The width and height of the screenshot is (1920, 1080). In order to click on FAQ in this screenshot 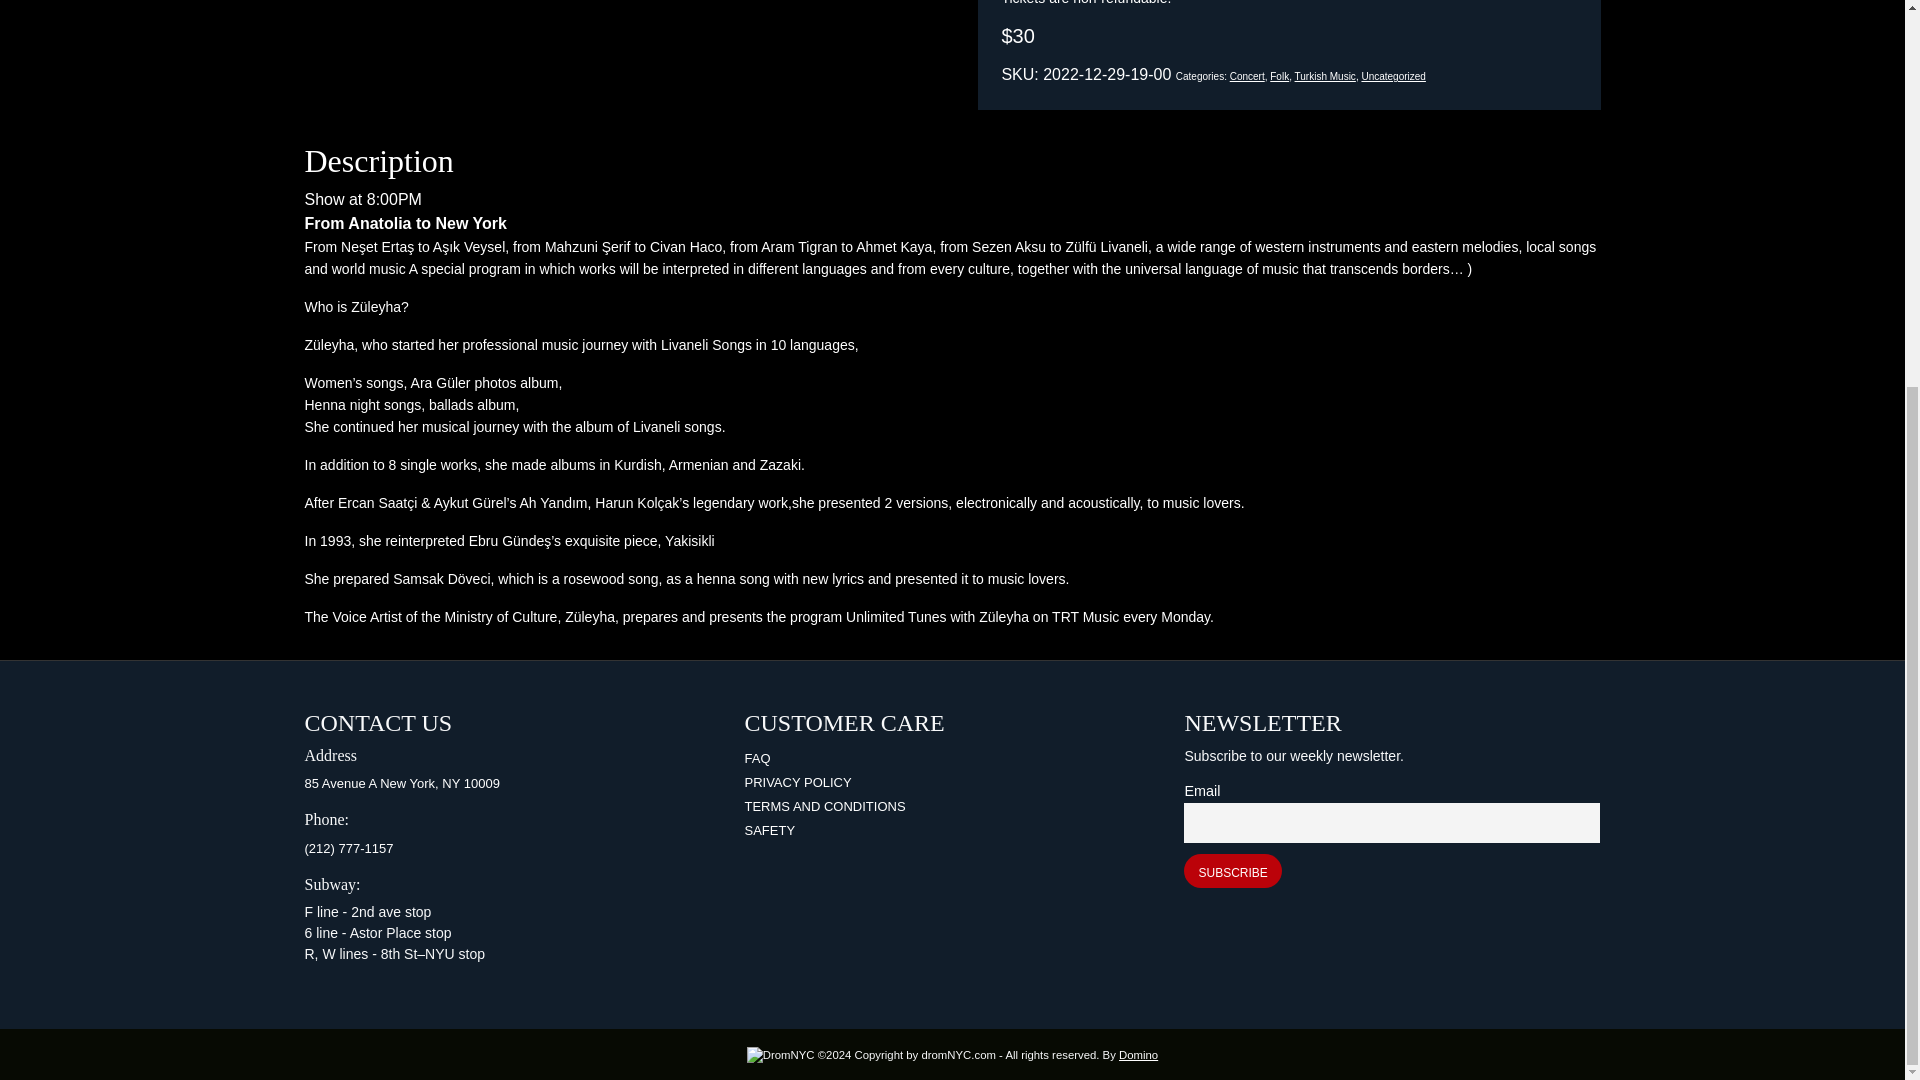, I will do `click(756, 758)`.